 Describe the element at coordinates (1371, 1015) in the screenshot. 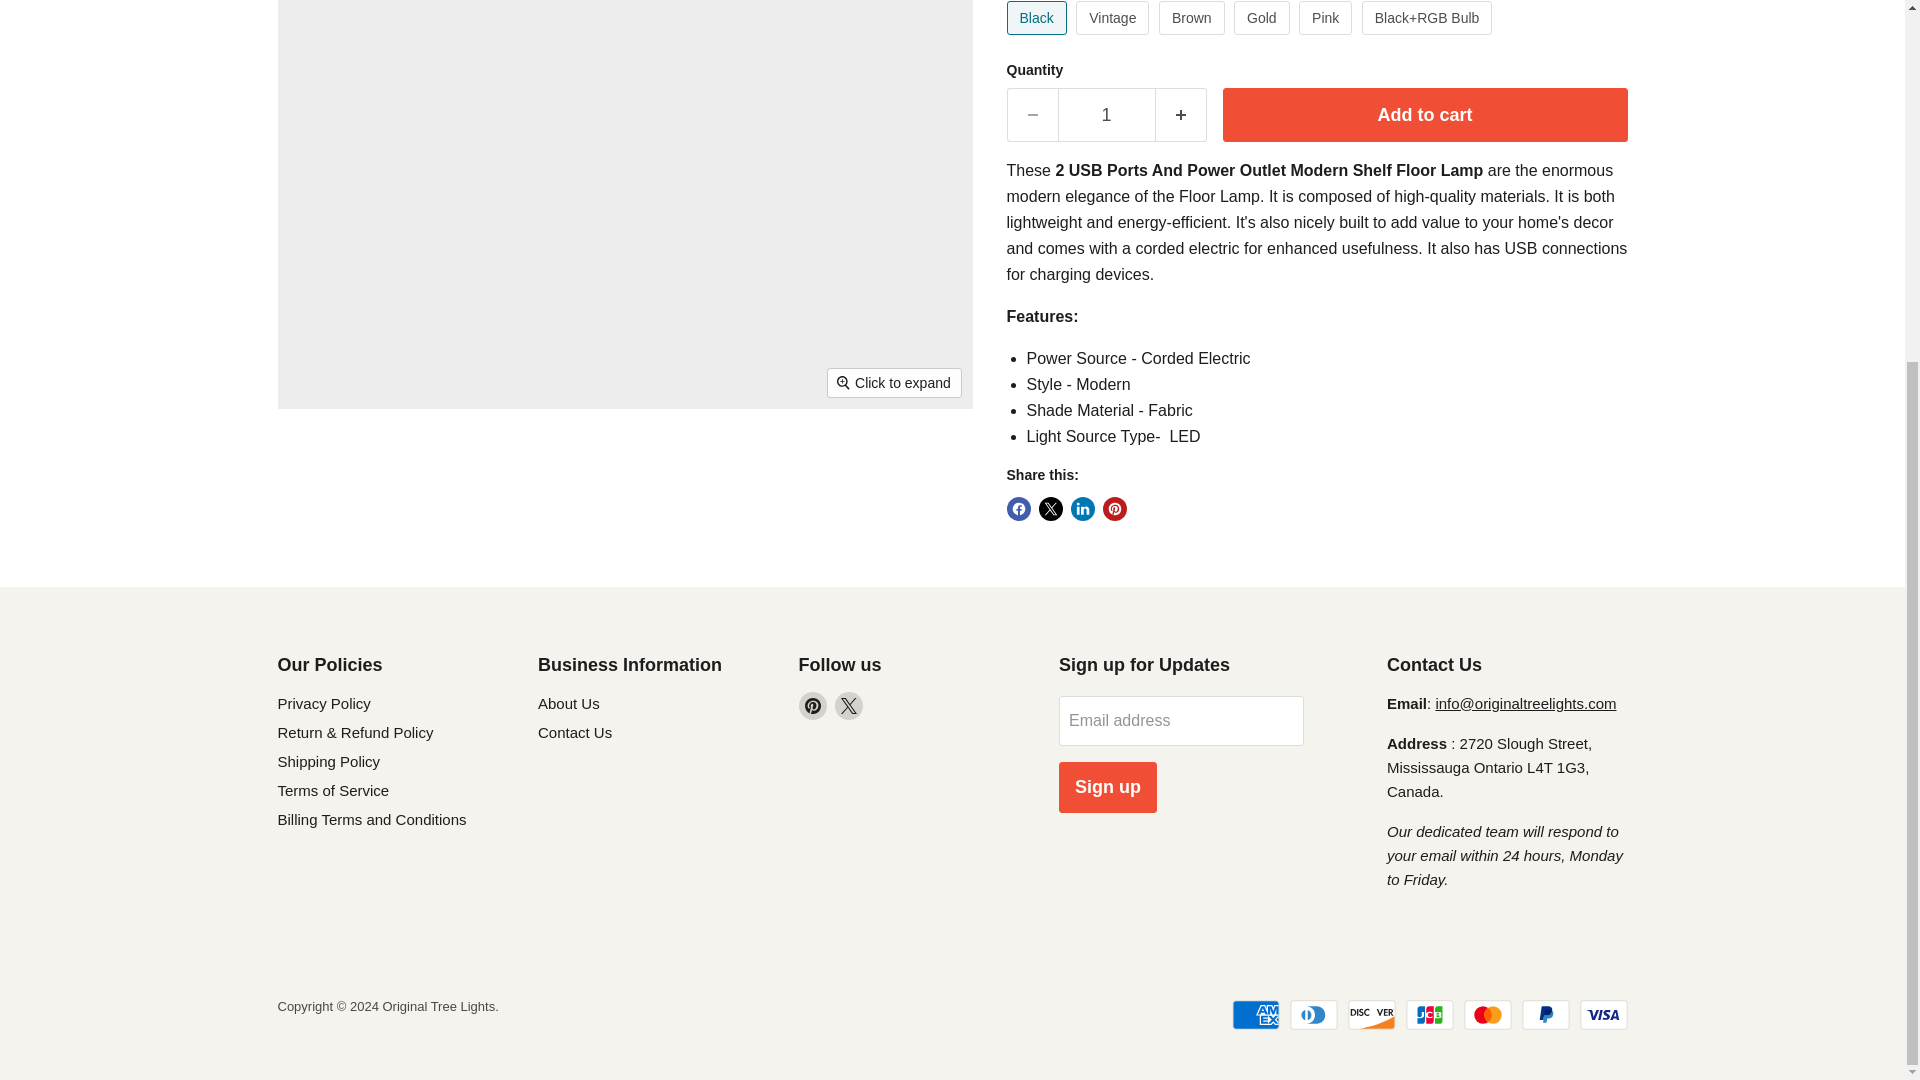

I see `Discover` at that location.